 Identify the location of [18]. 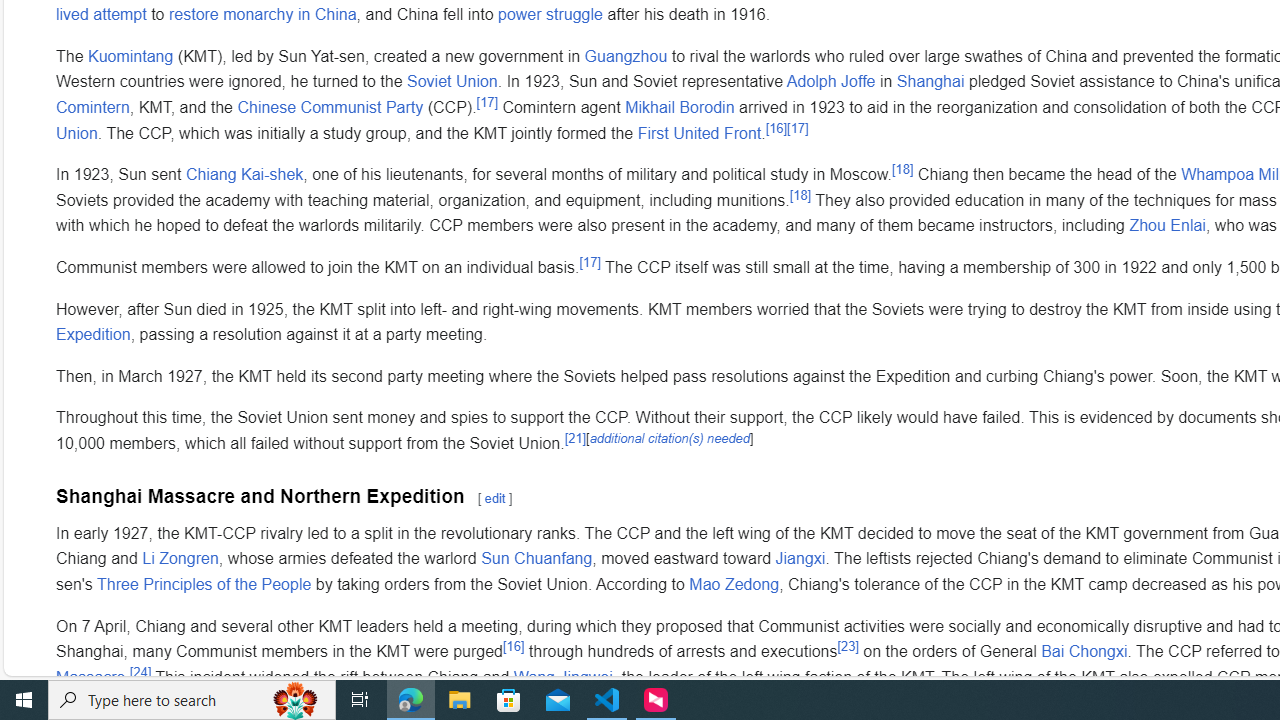
(800, 195).